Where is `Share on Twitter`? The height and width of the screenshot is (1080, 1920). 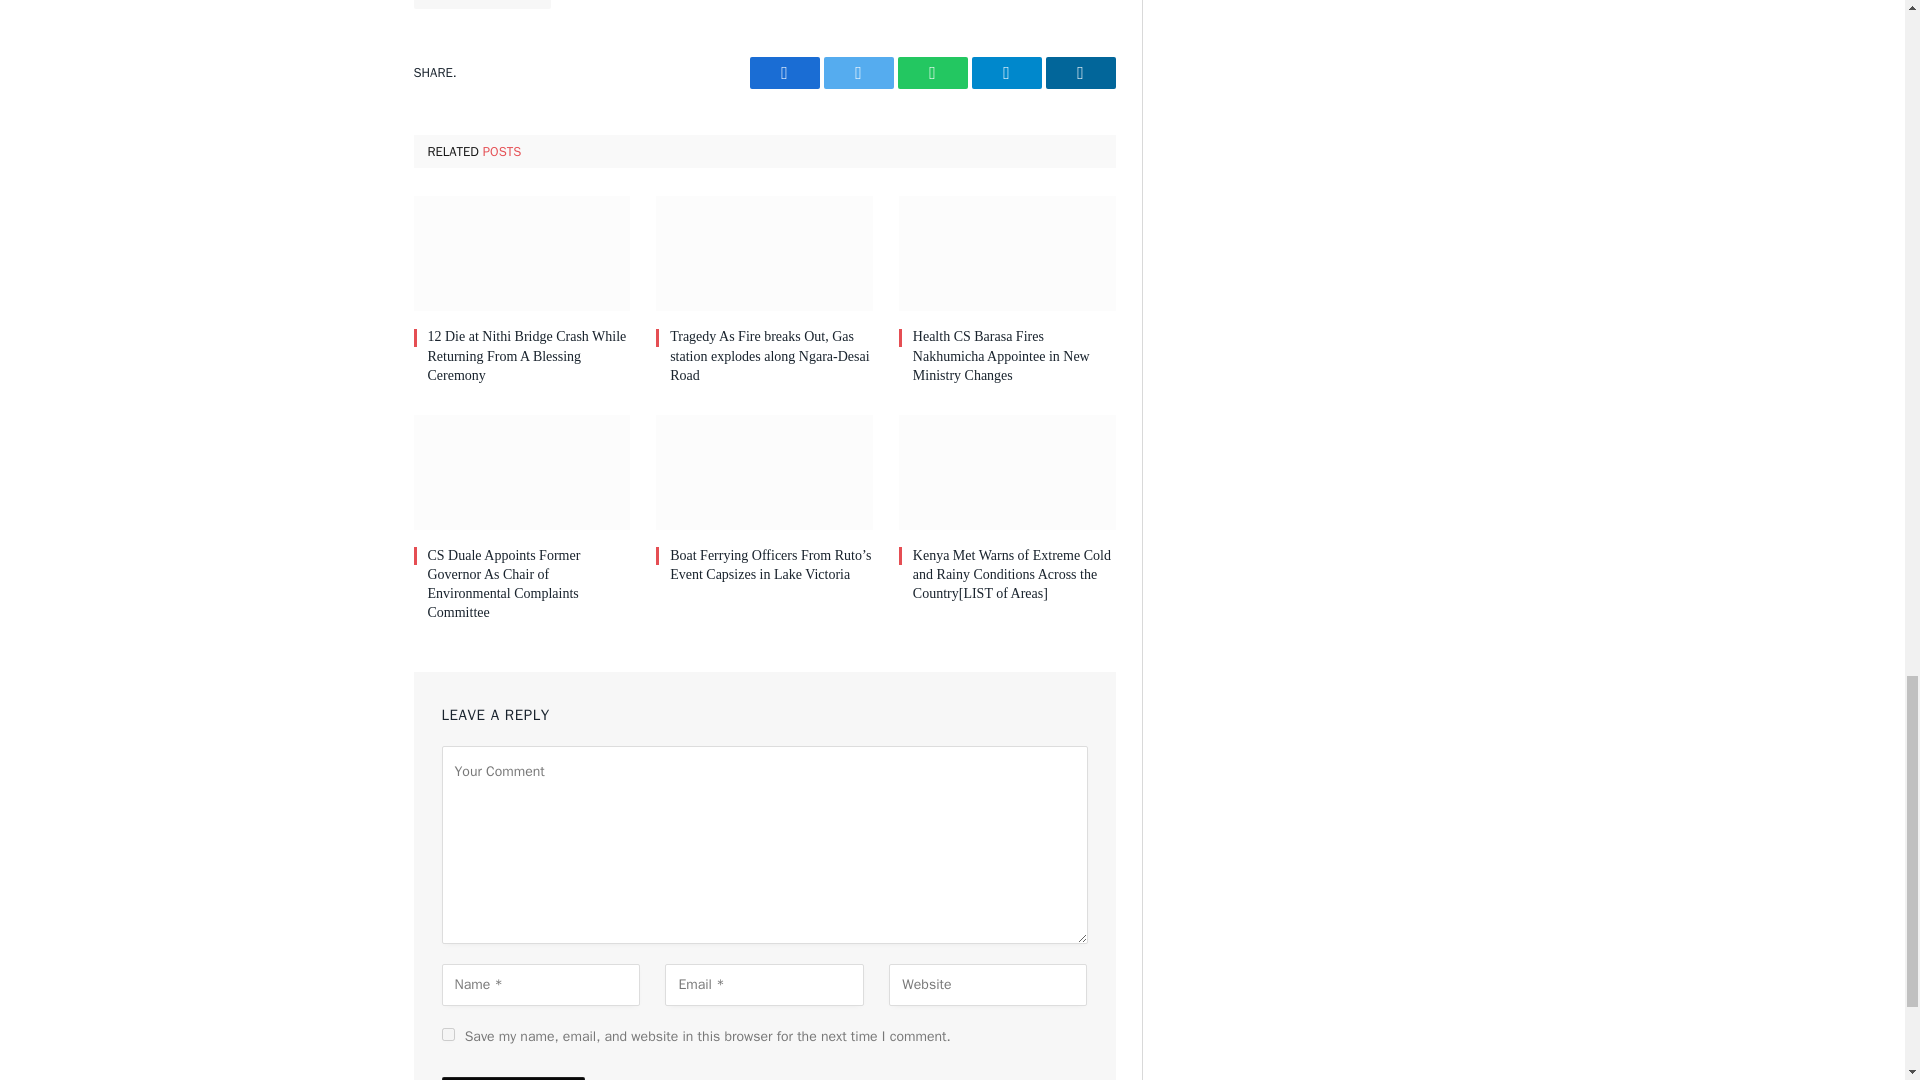
Share on Twitter is located at coordinates (858, 72).